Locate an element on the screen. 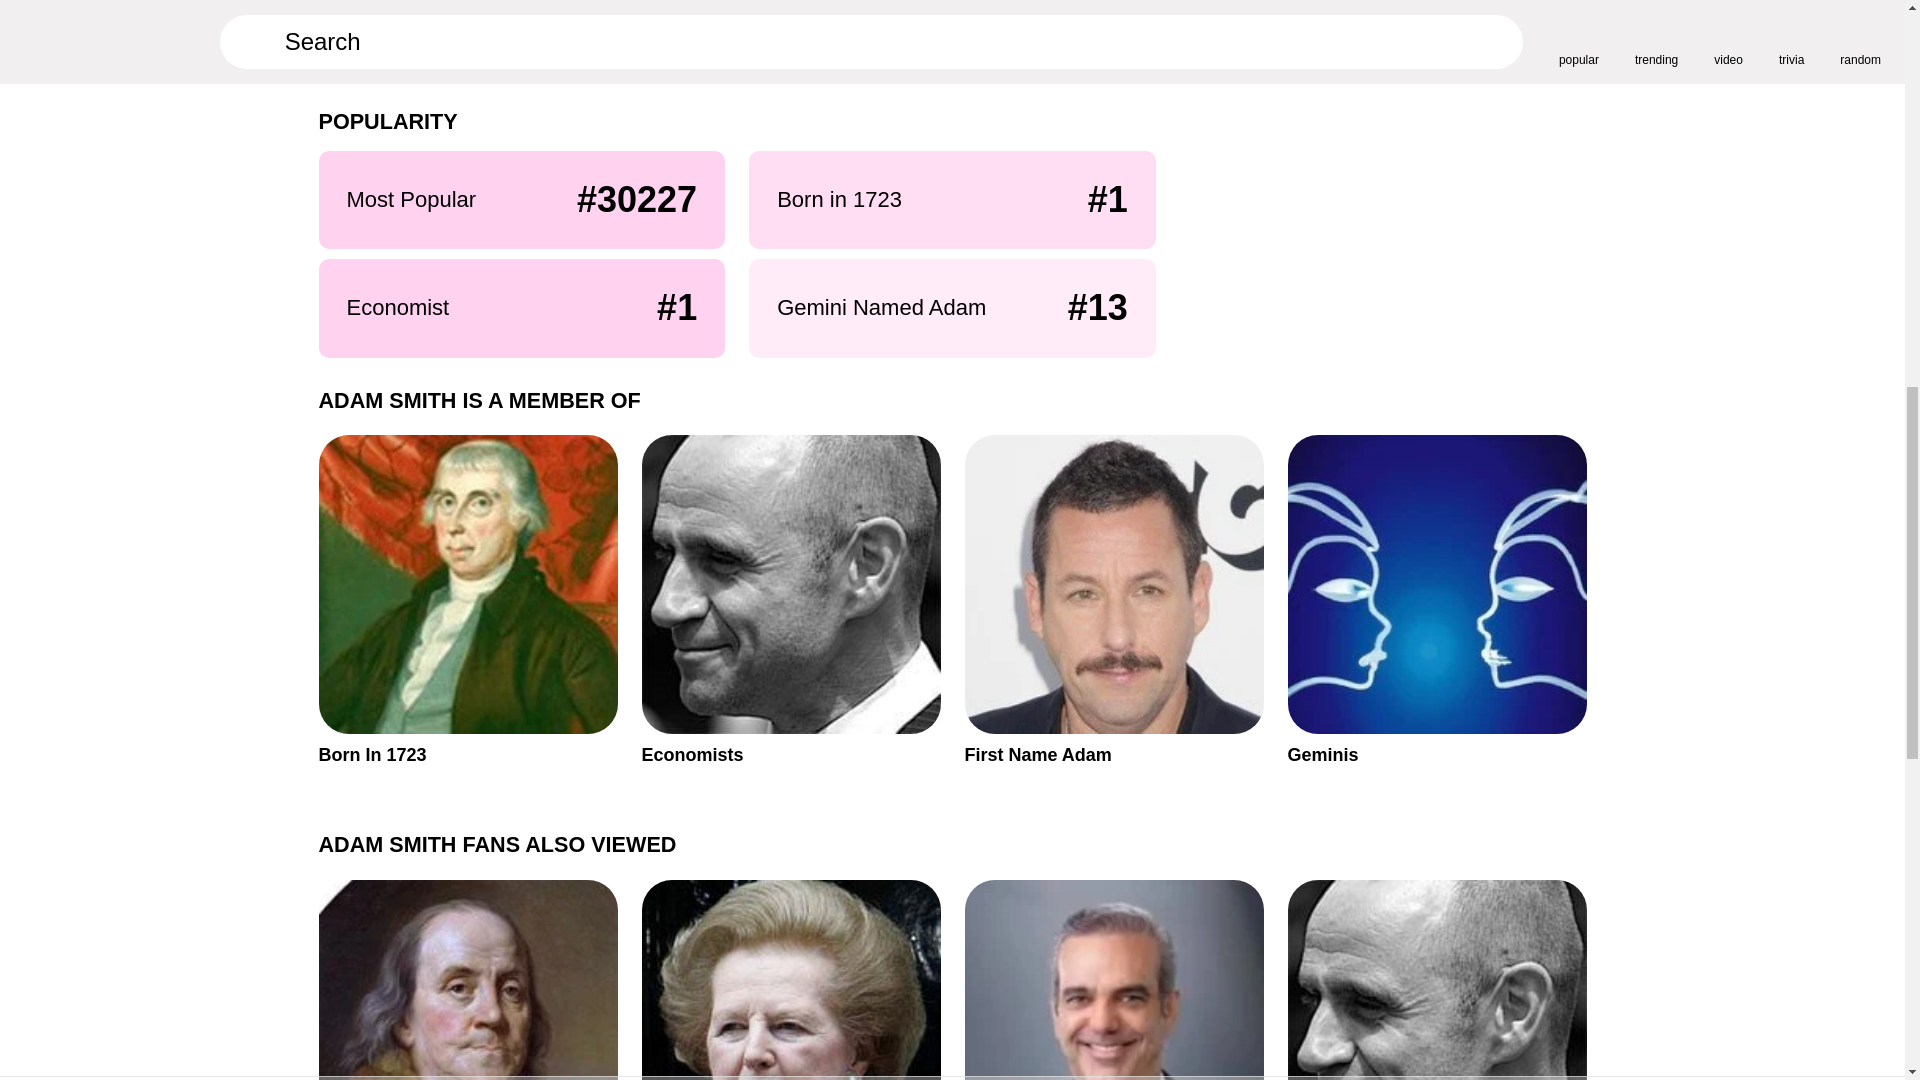 This screenshot has height=1080, width=1920. Economists is located at coordinates (1113, 980).